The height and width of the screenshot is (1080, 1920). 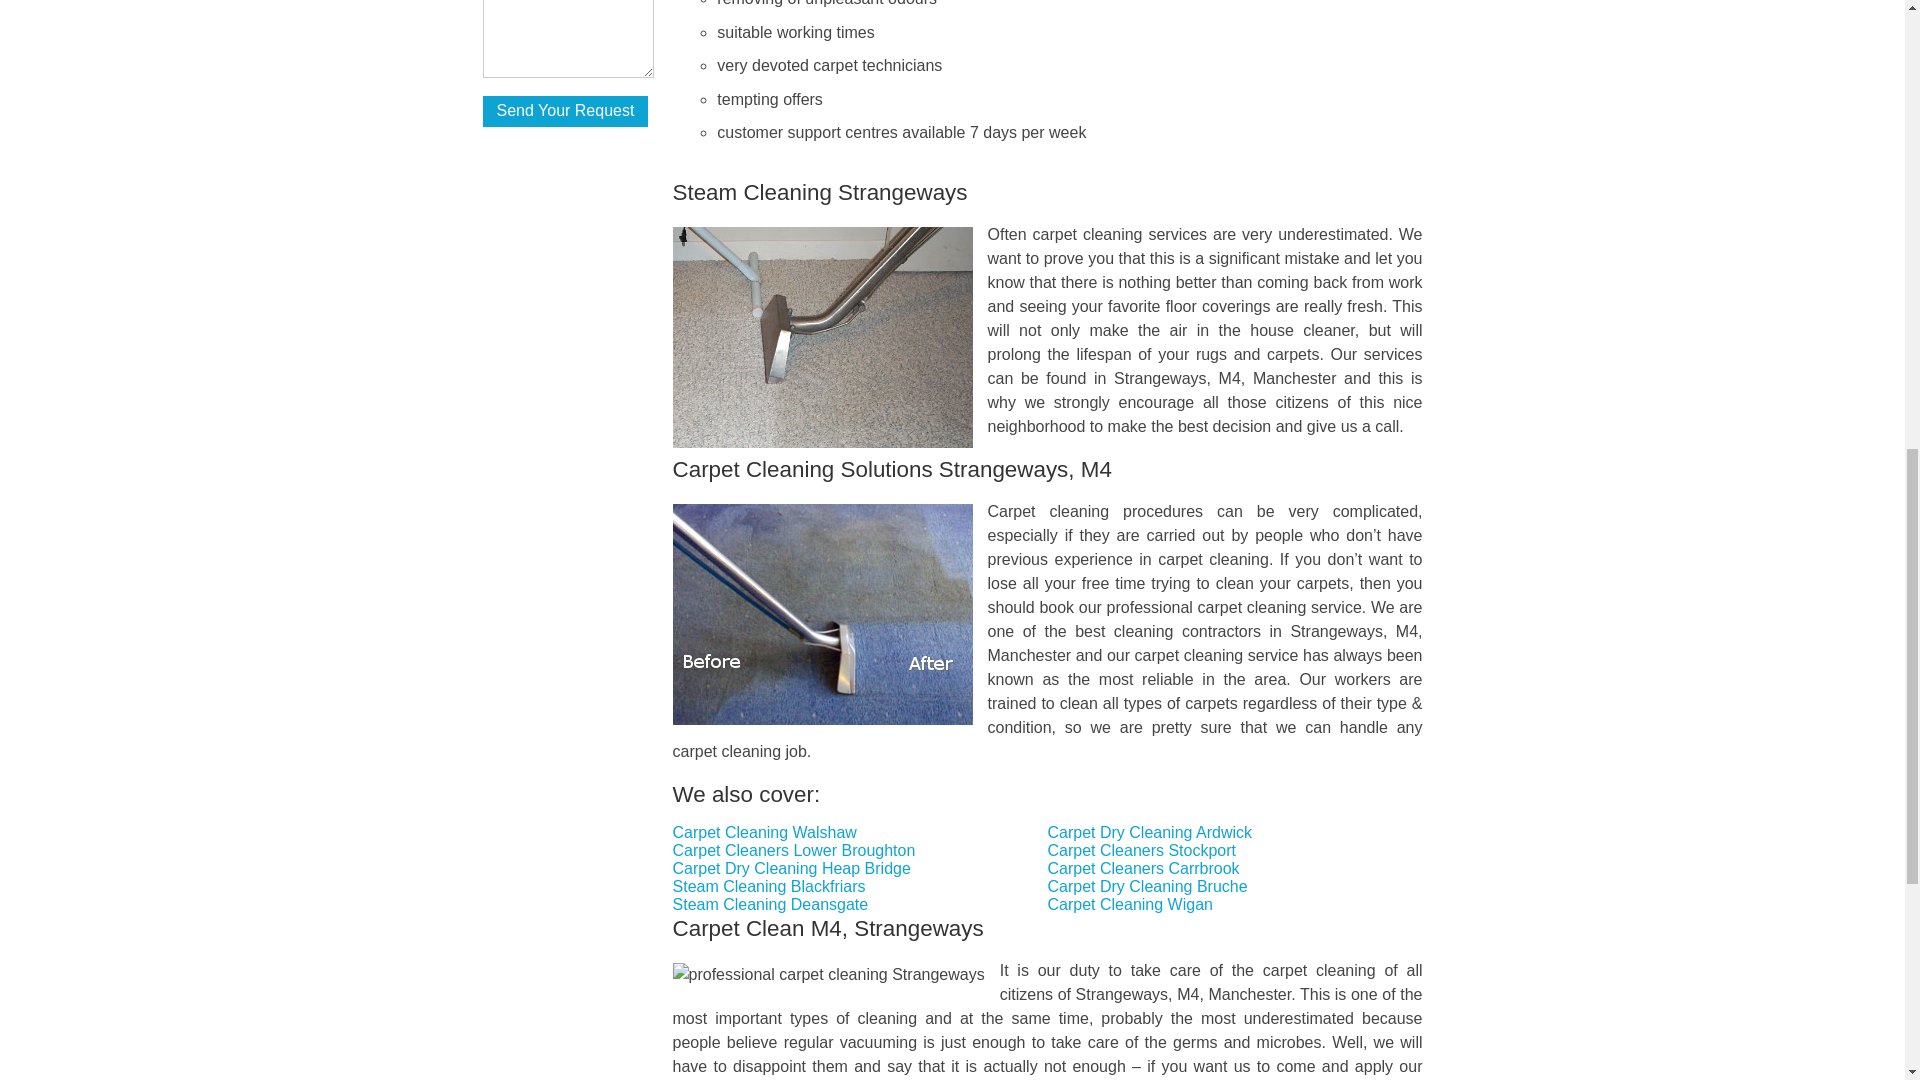 What do you see at coordinates (1144, 868) in the screenshot?
I see `Carpet Cleaners Carrbrook` at bounding box center [1144, 868].